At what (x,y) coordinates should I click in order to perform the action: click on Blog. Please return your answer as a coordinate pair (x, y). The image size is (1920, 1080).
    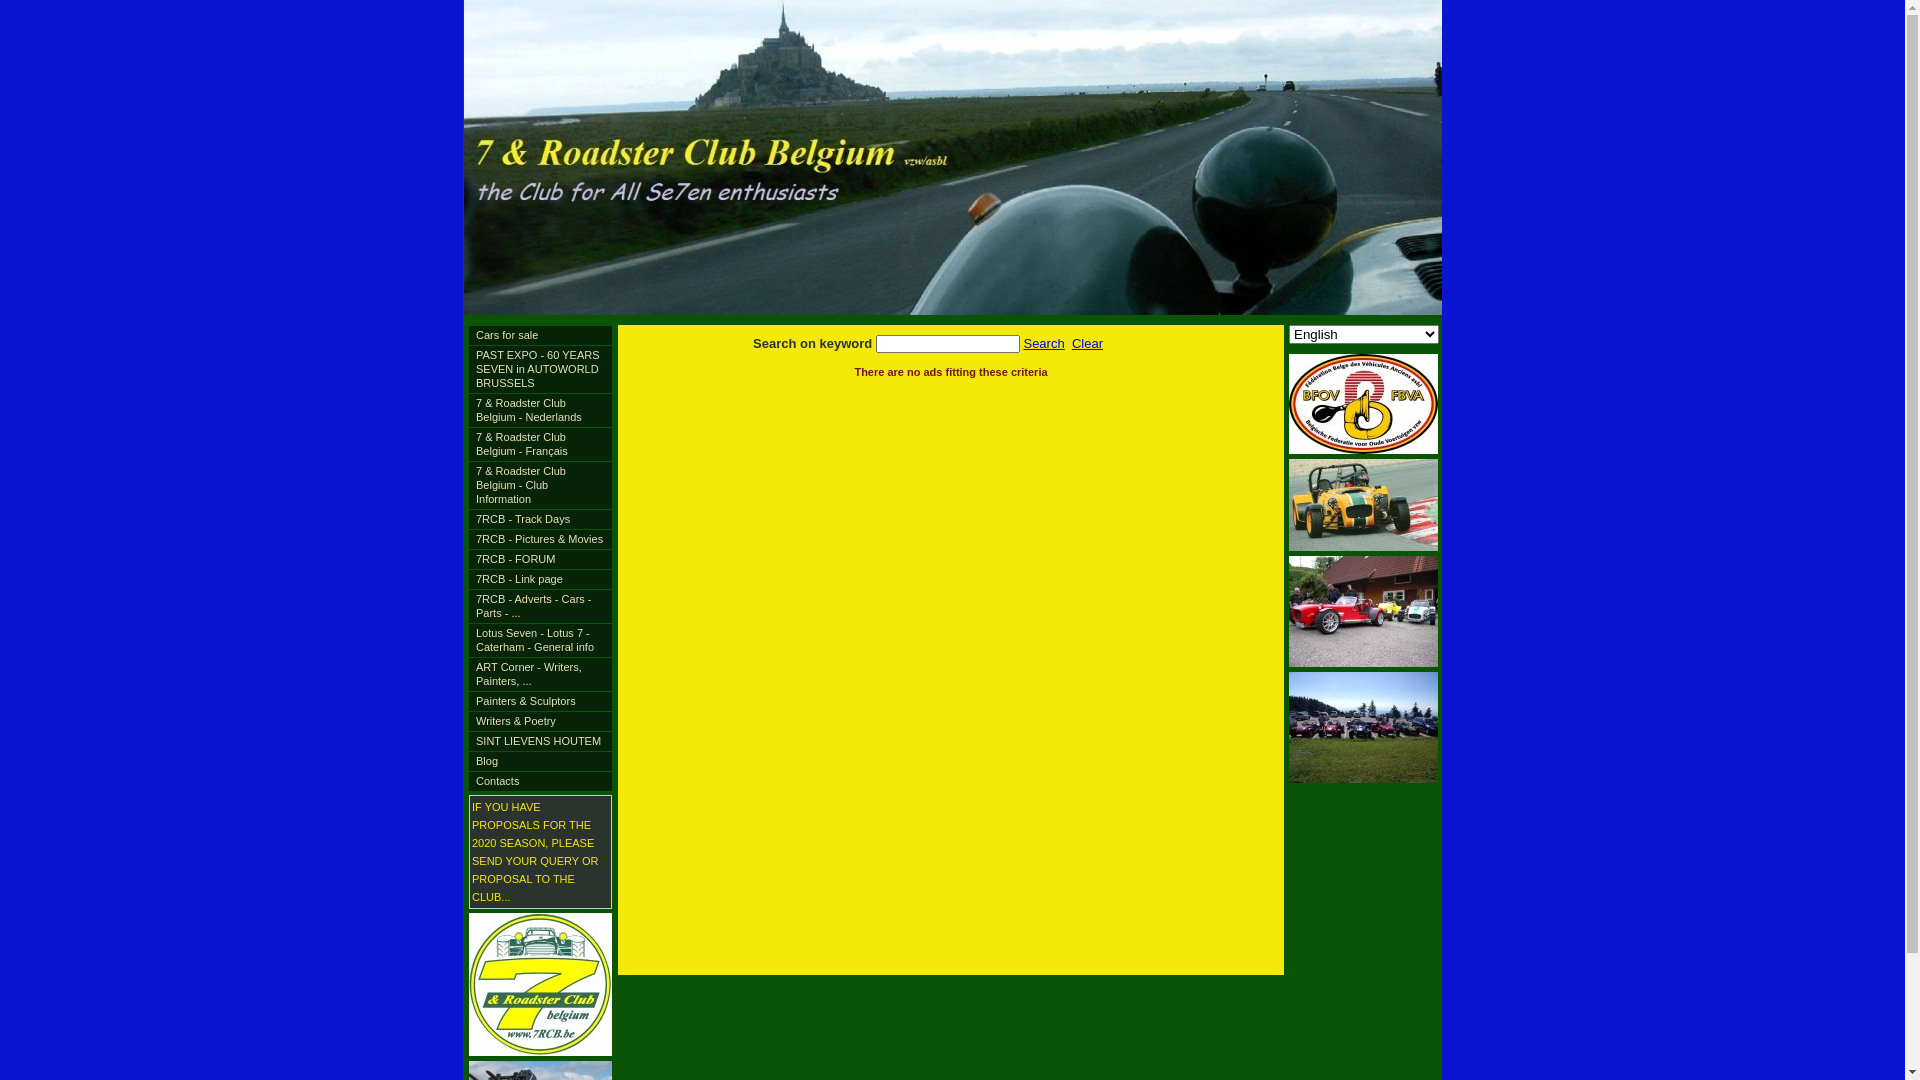
    Looking at the image, I should click on (540, 762).